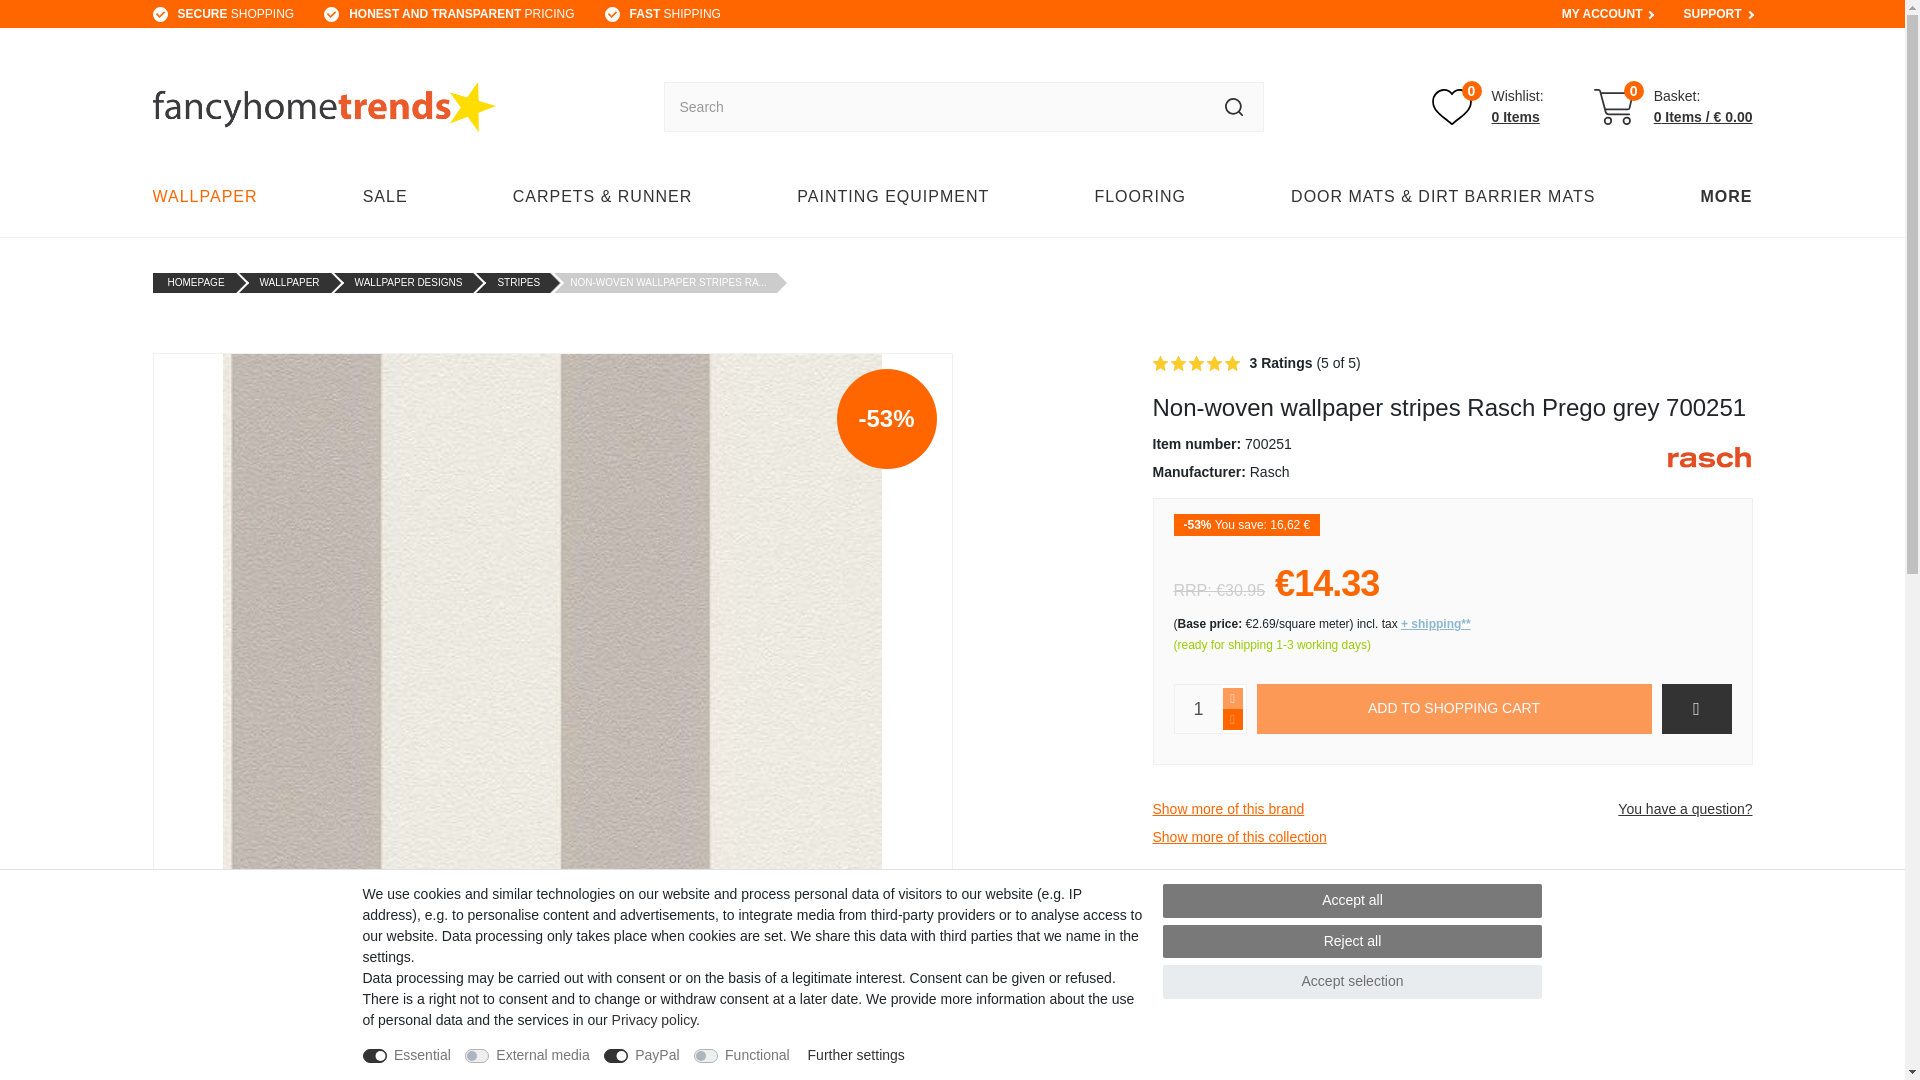  I want to click on WALLPAPER, so click(290, 282).